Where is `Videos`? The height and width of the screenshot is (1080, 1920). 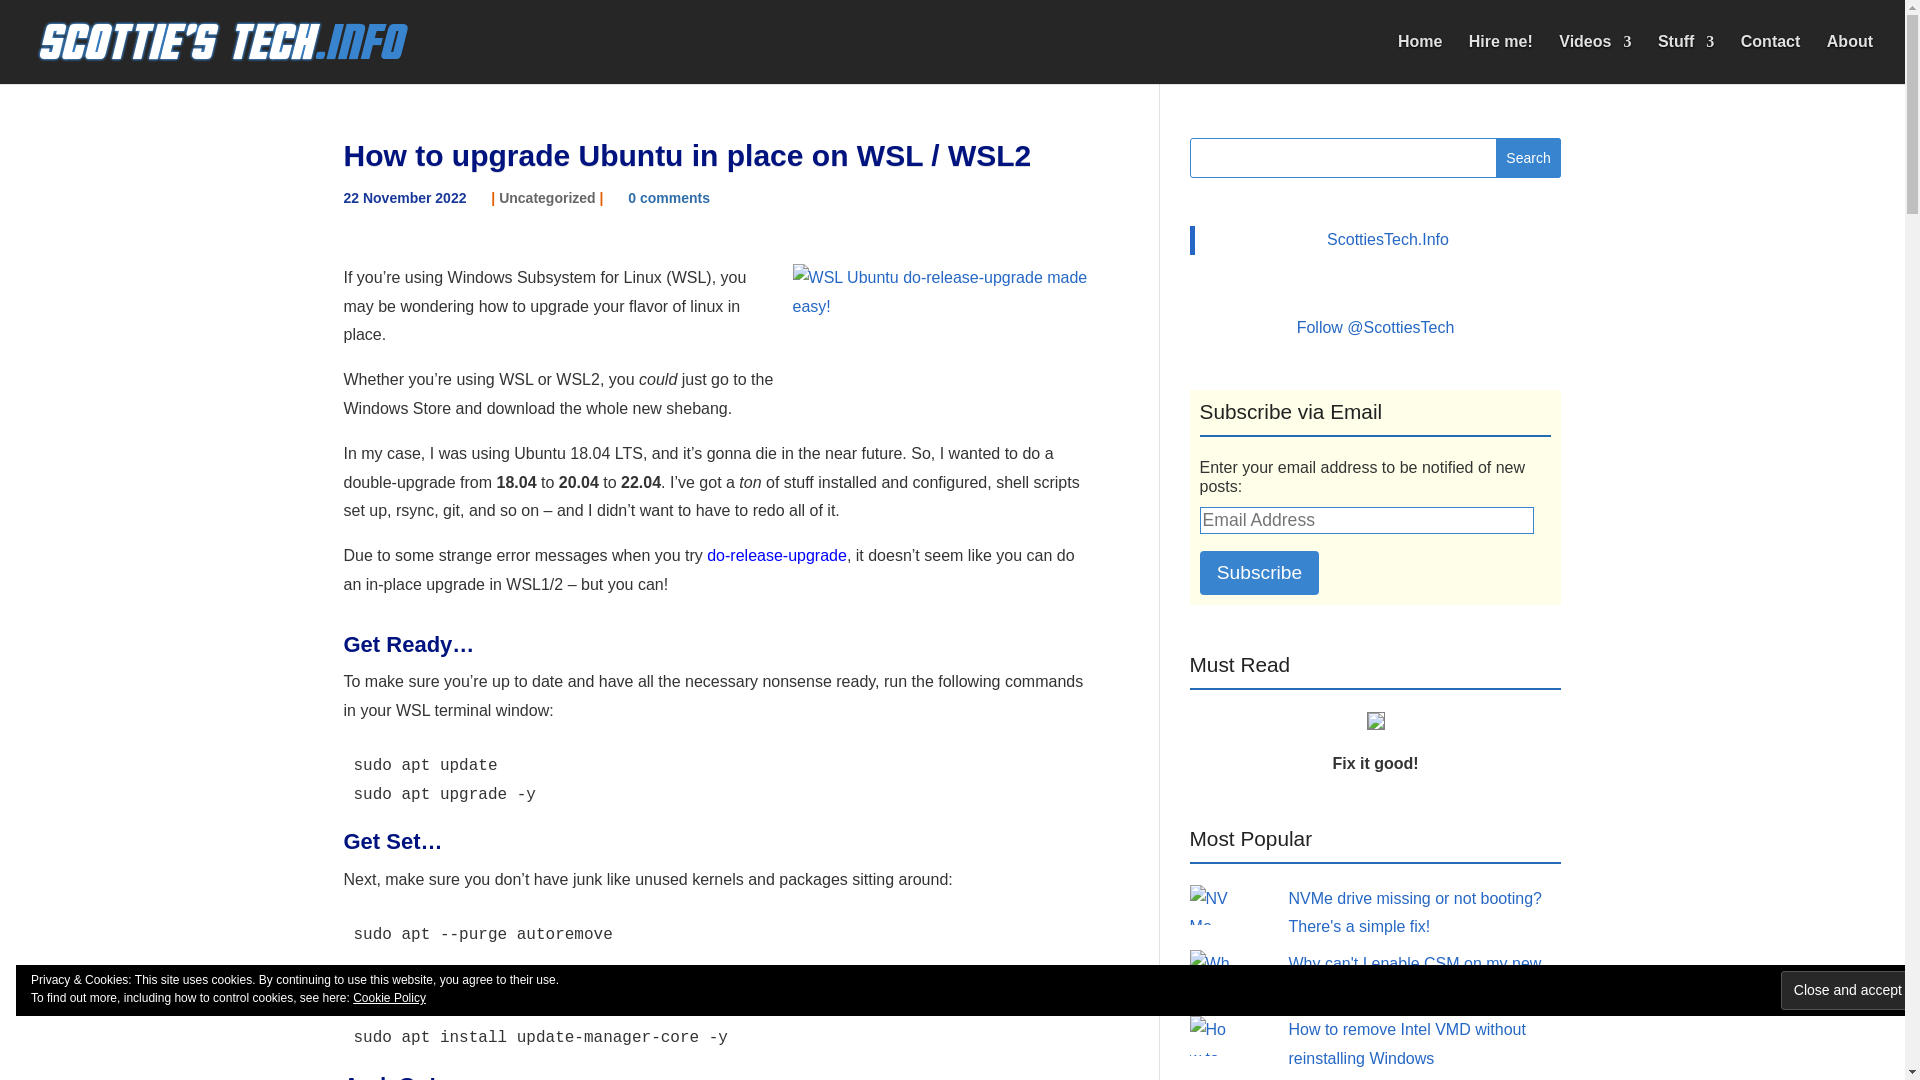 Videos is located at coordinates (1594, 59).